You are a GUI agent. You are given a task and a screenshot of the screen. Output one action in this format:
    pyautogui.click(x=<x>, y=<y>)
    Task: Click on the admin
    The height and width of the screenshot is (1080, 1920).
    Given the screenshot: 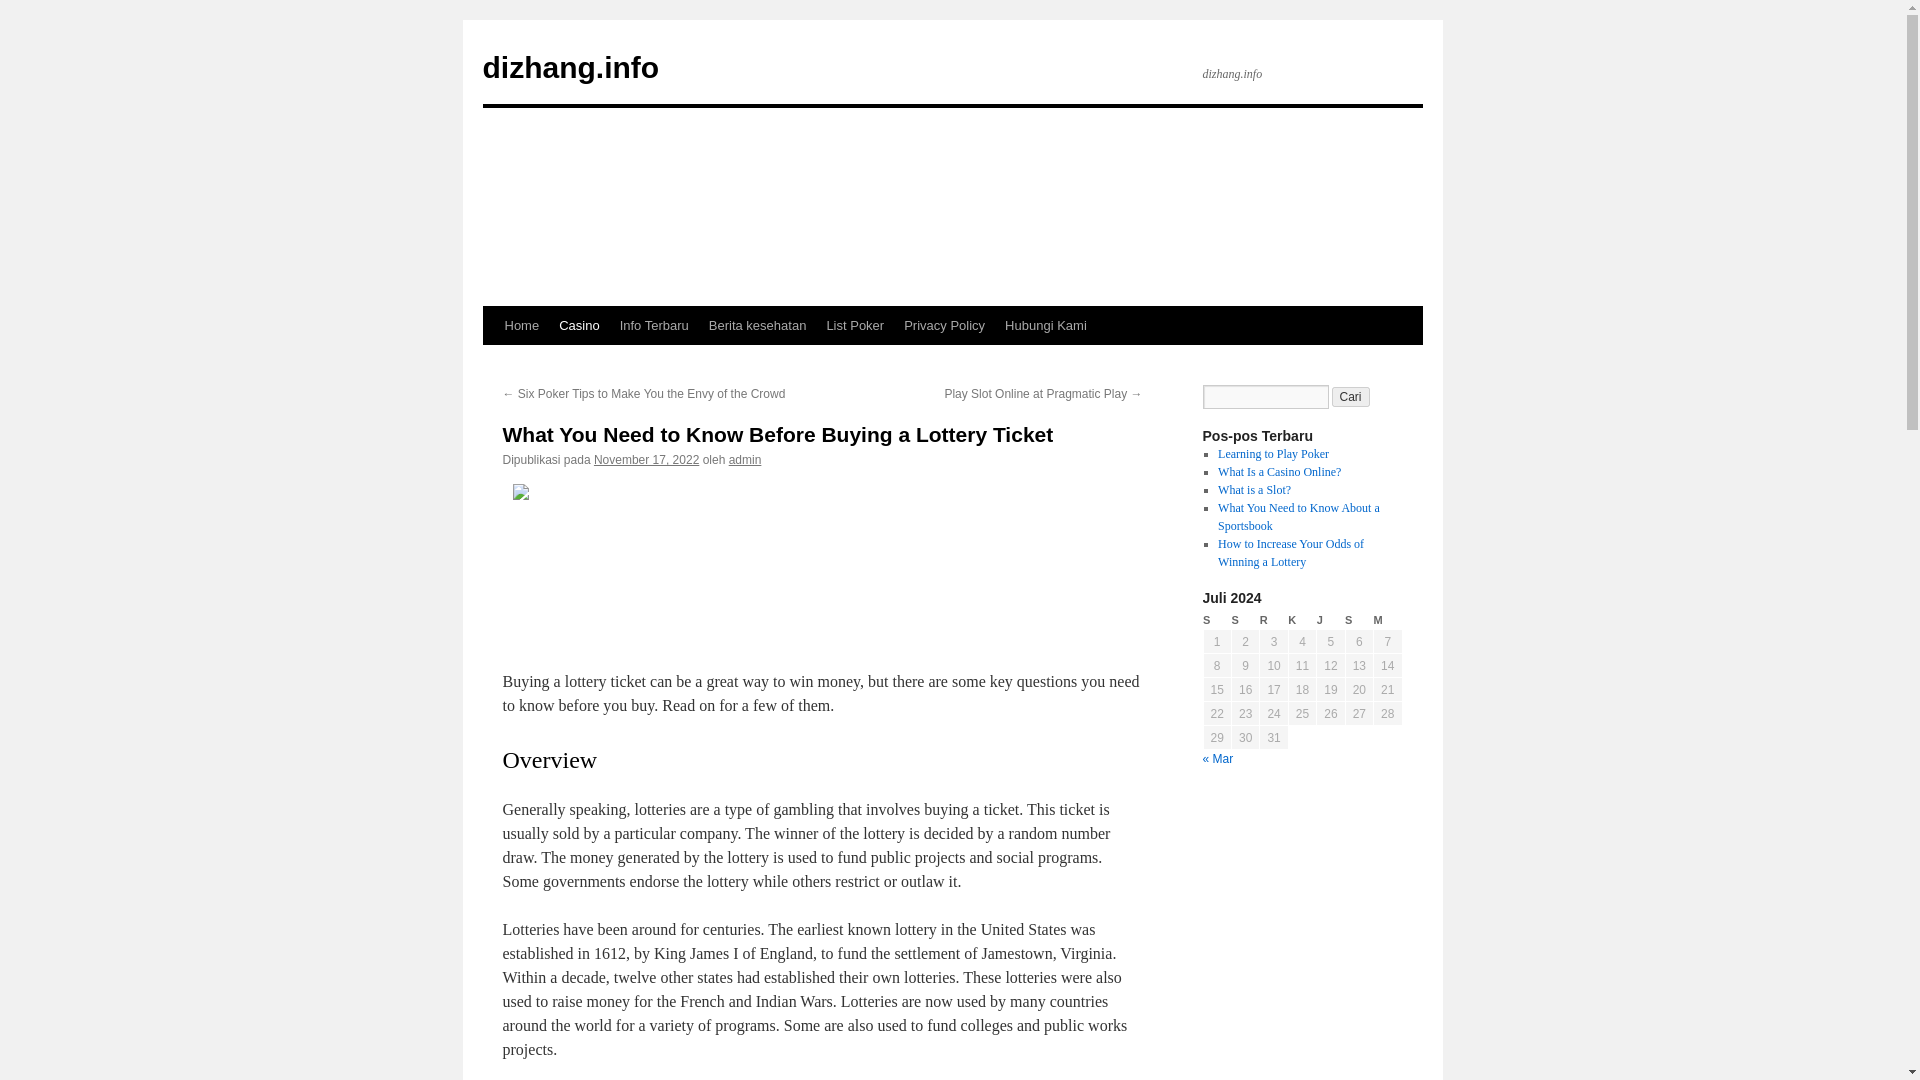 What is the action you would take?
    pyautogui.click(x=746, y=459)
    